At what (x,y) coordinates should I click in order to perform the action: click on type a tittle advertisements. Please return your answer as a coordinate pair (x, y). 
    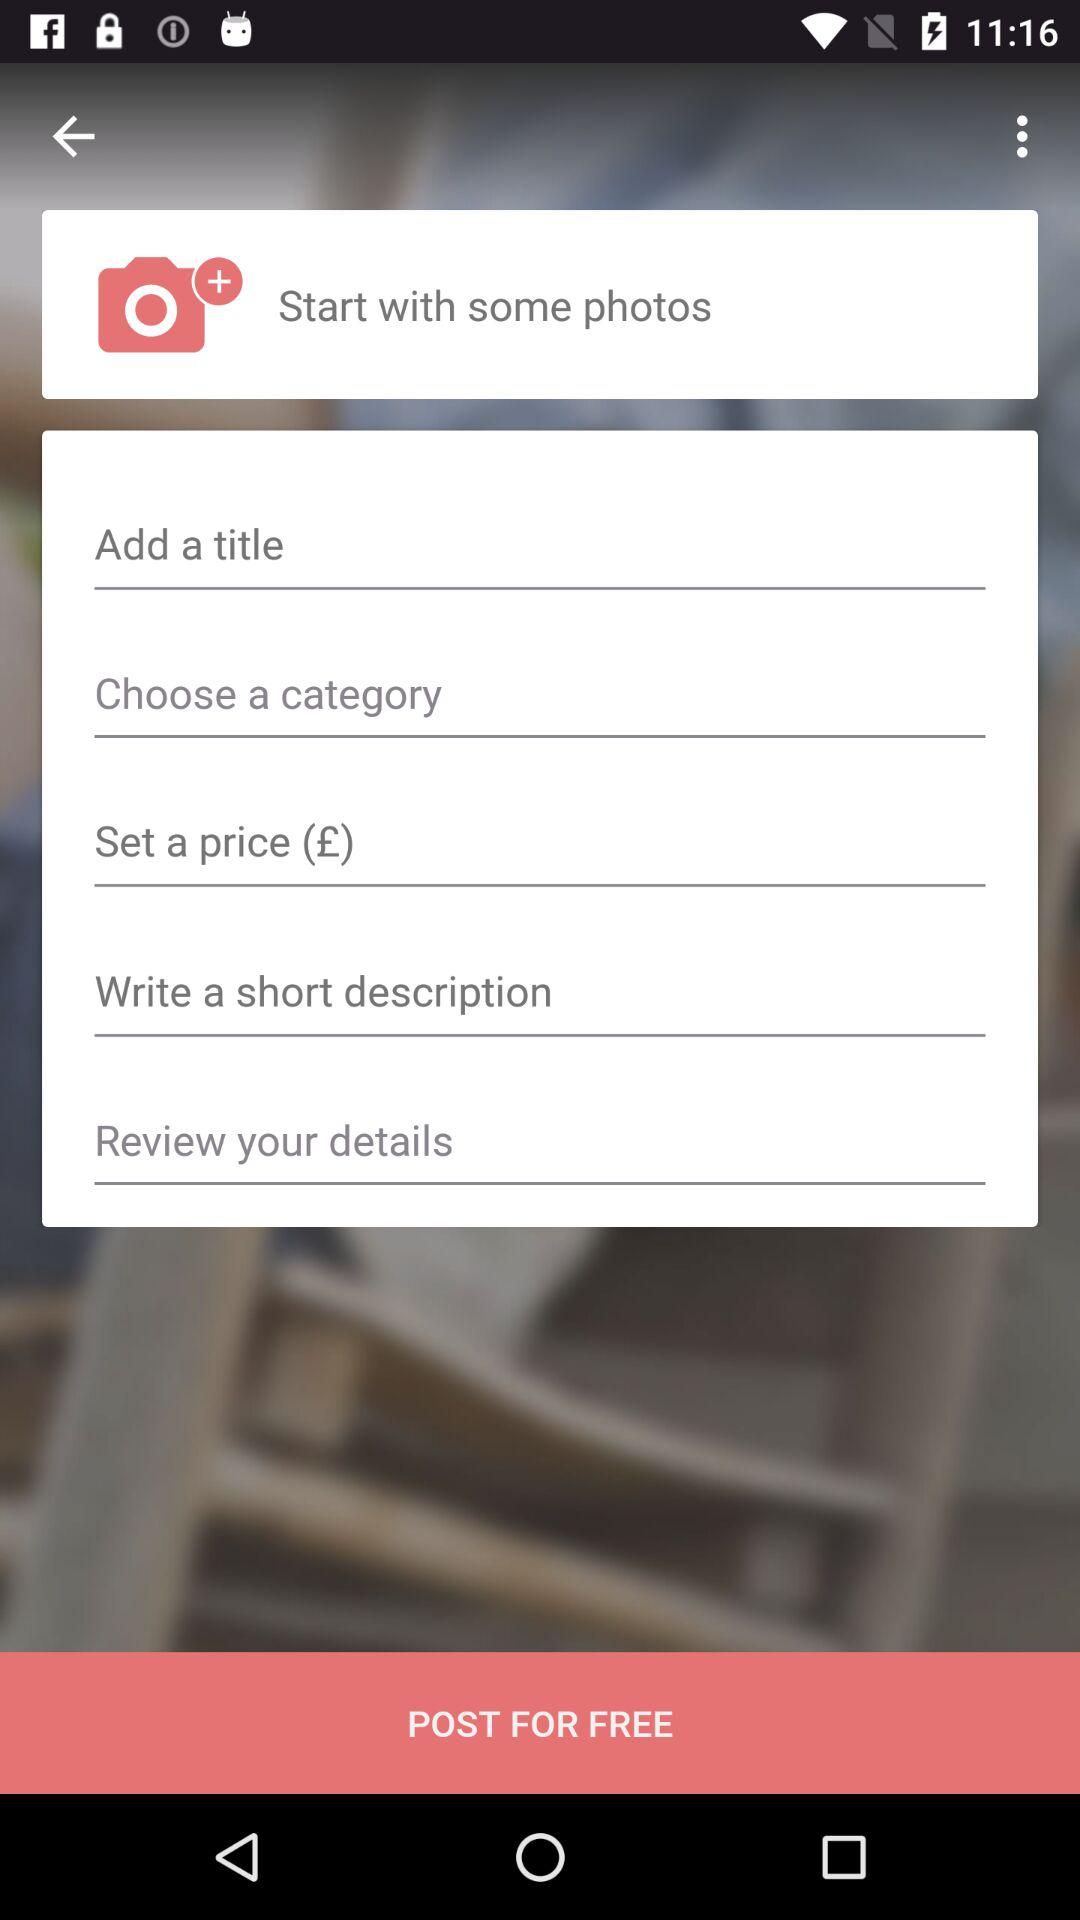
    Looking at the image, I should click on (540, 546).